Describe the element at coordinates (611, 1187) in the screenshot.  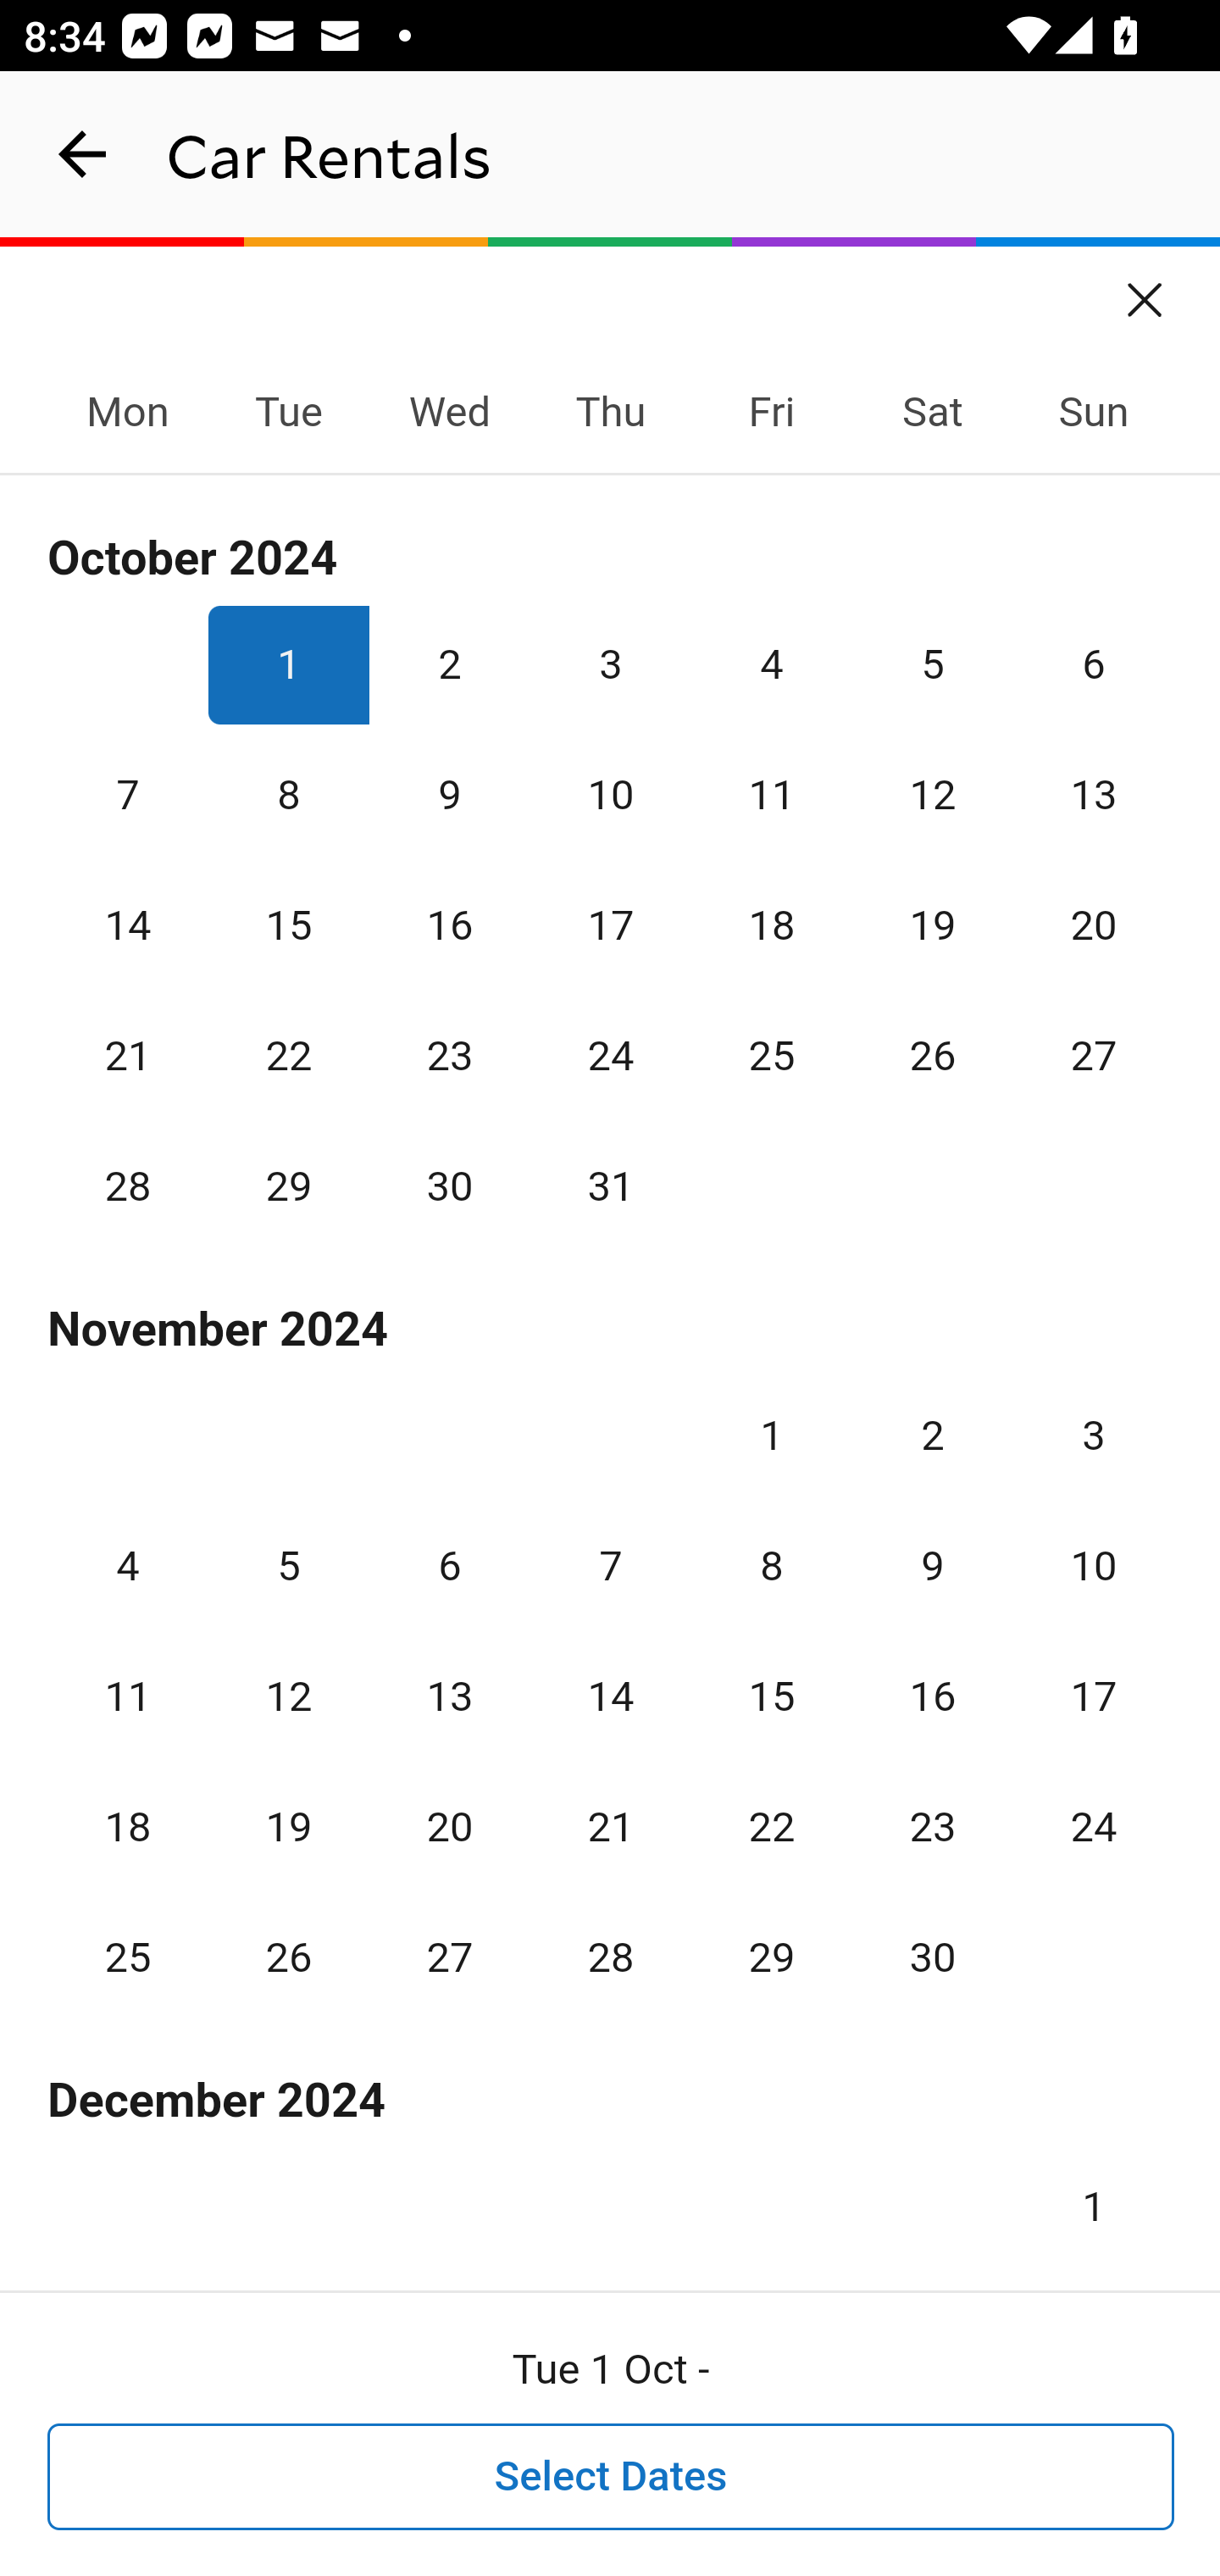
I see `31 October 2024` at that location.